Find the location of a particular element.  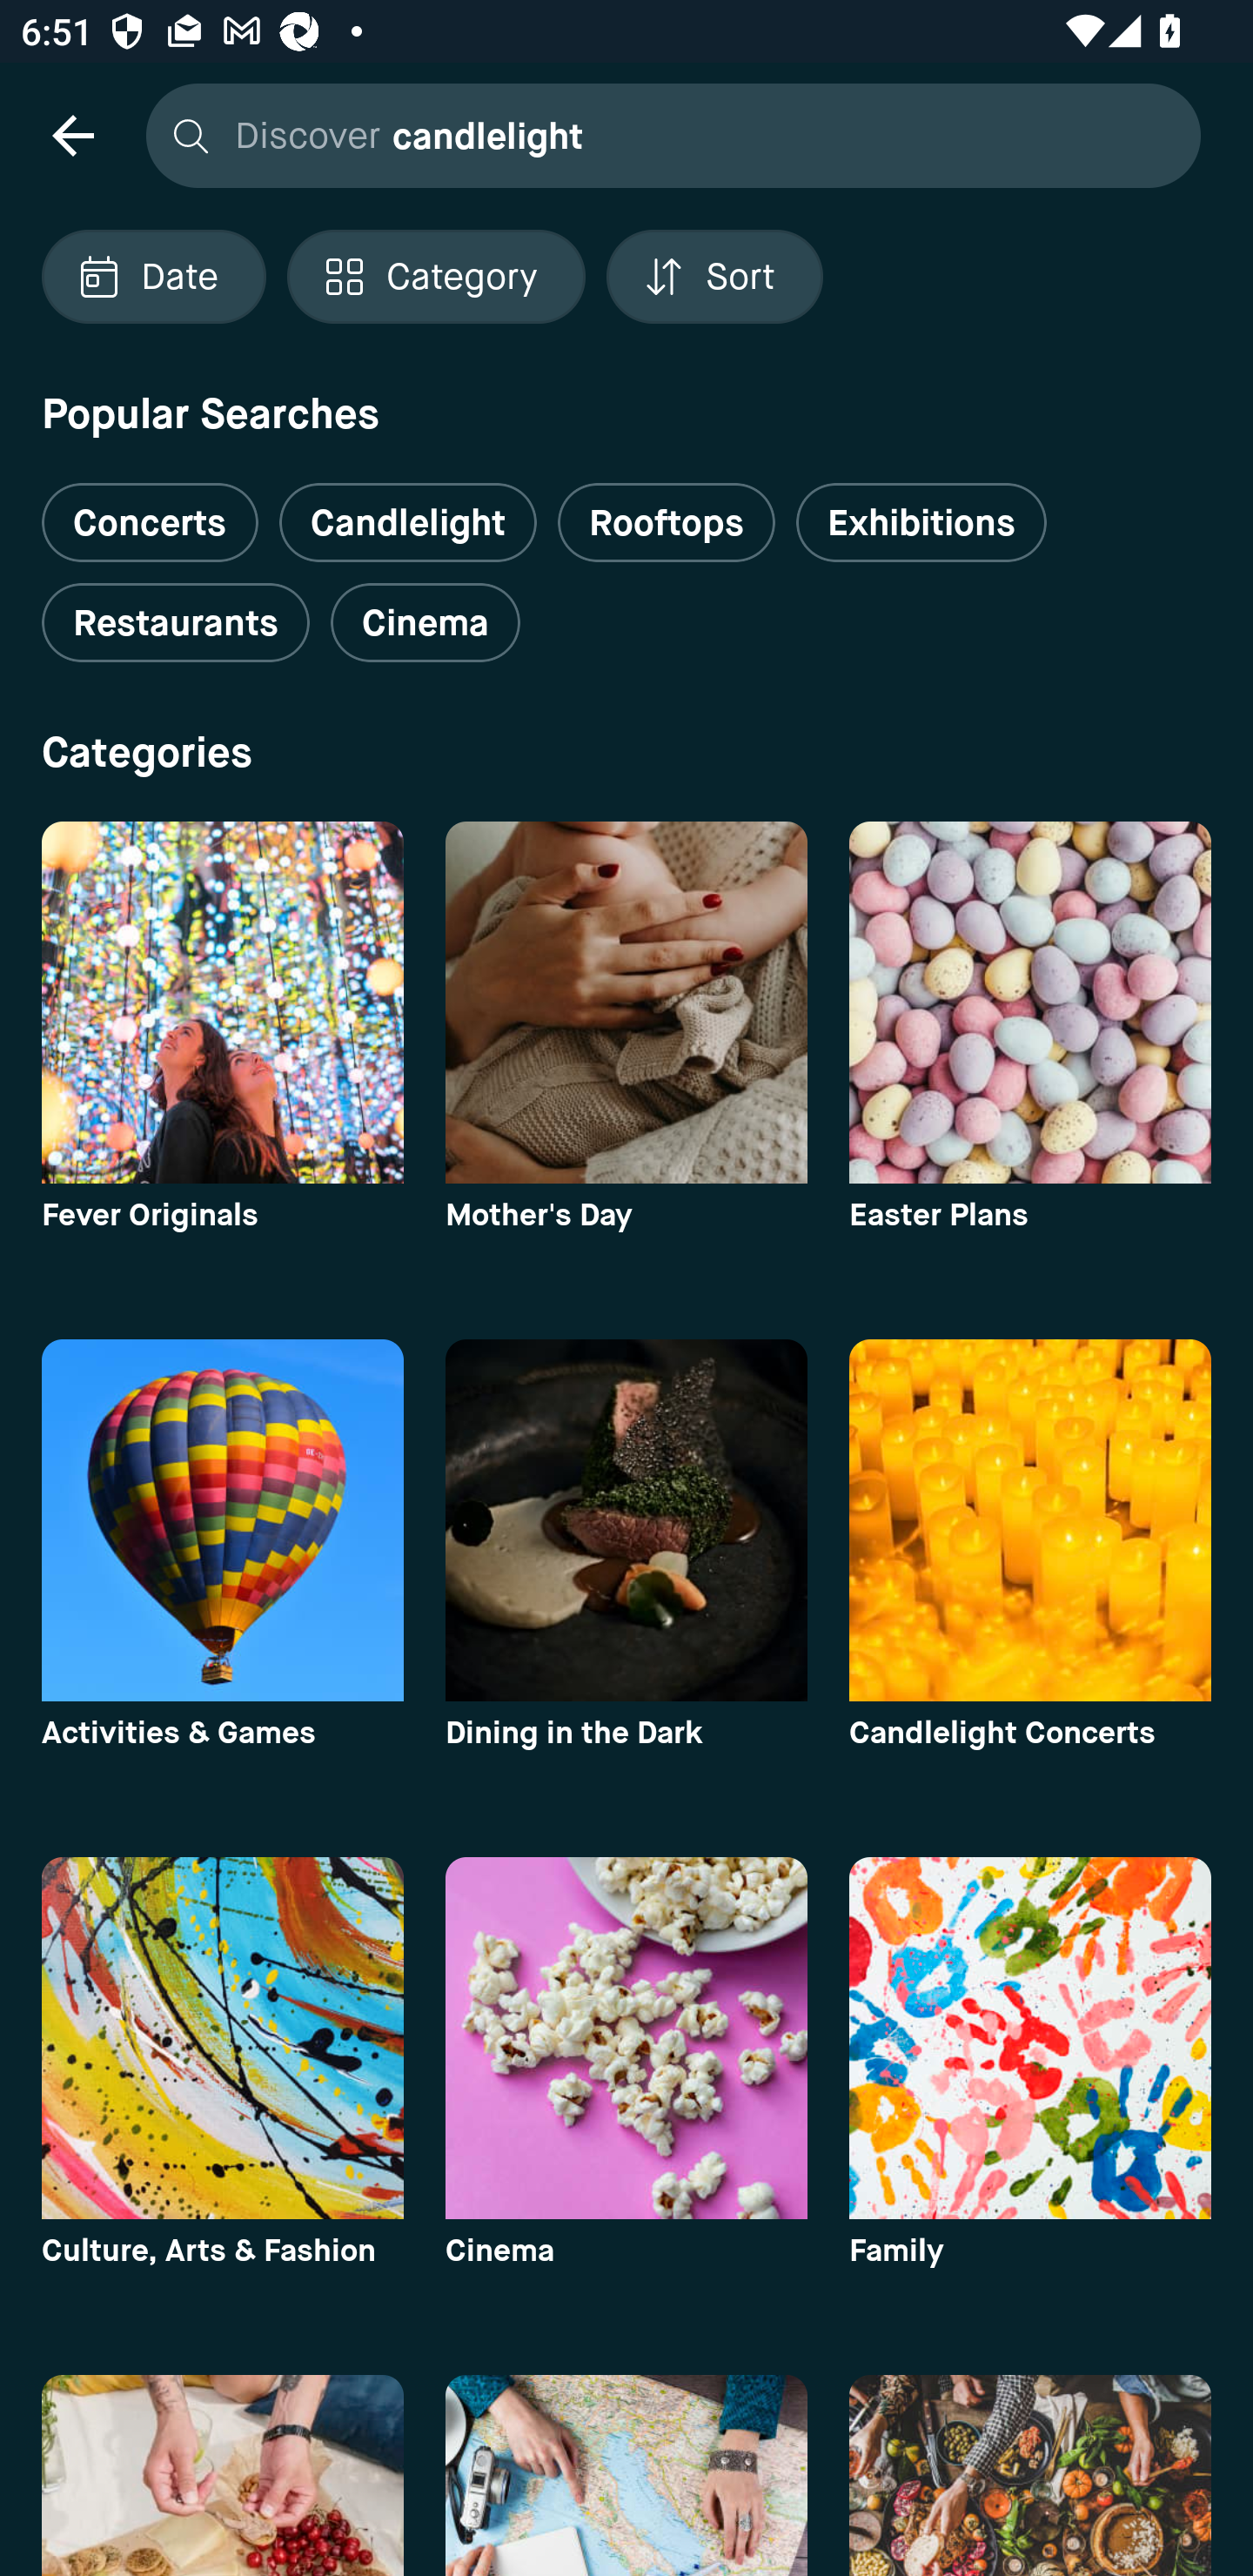

category image is located at coordinates (626, 1519).